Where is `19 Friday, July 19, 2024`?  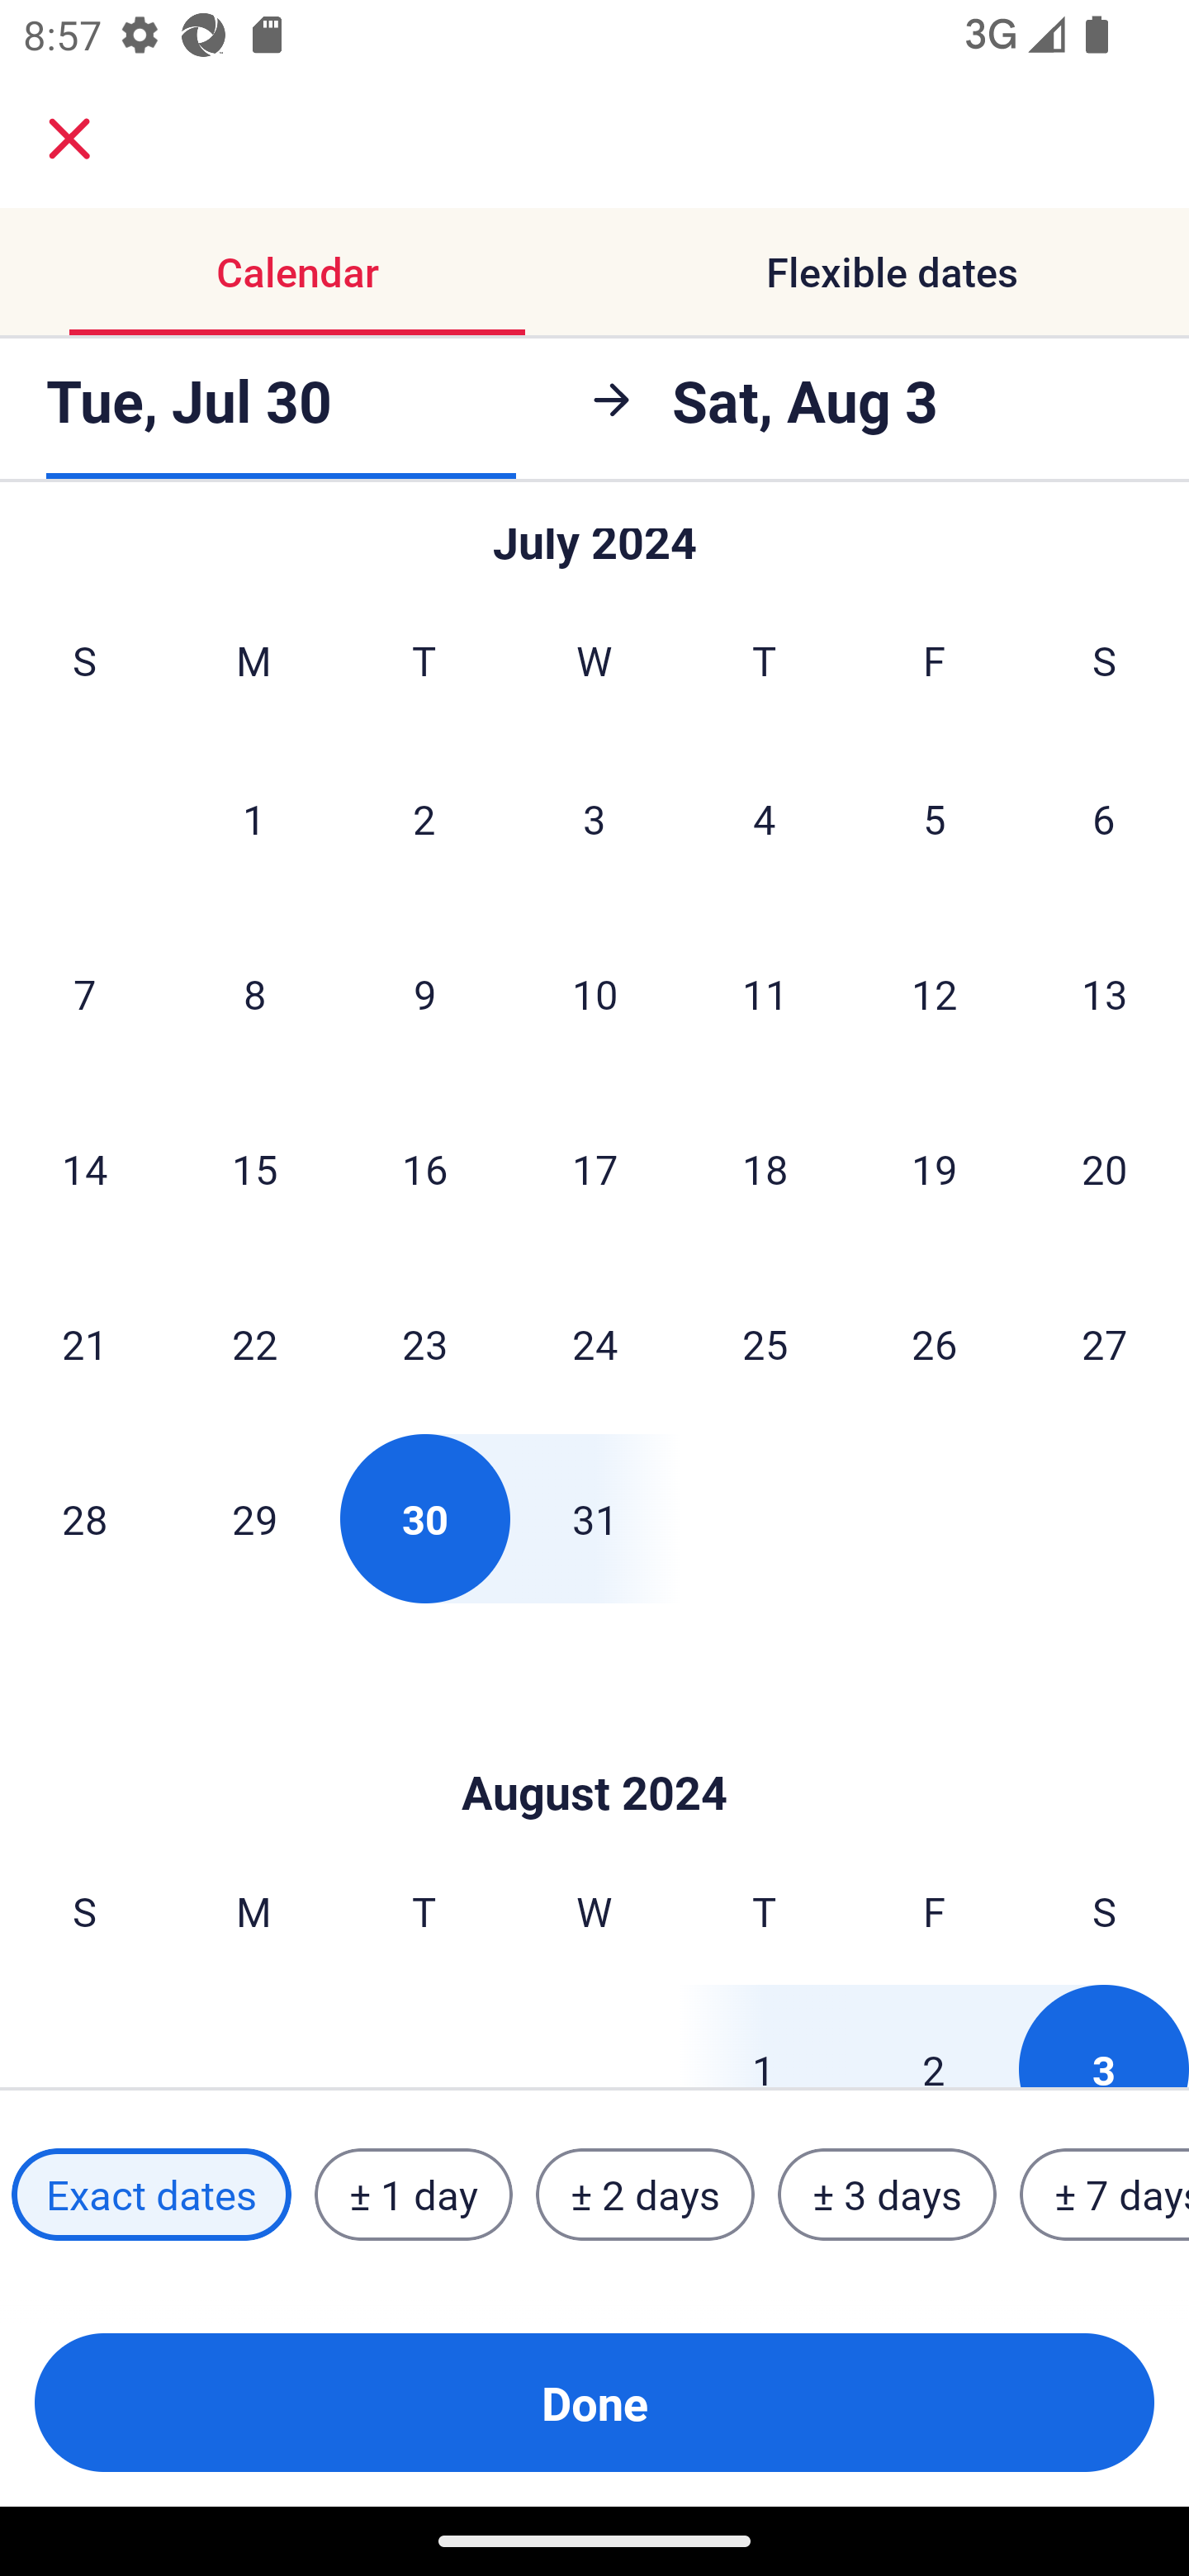
19 Friday, July 19, 2024 is located at coordinates (935, 1169).